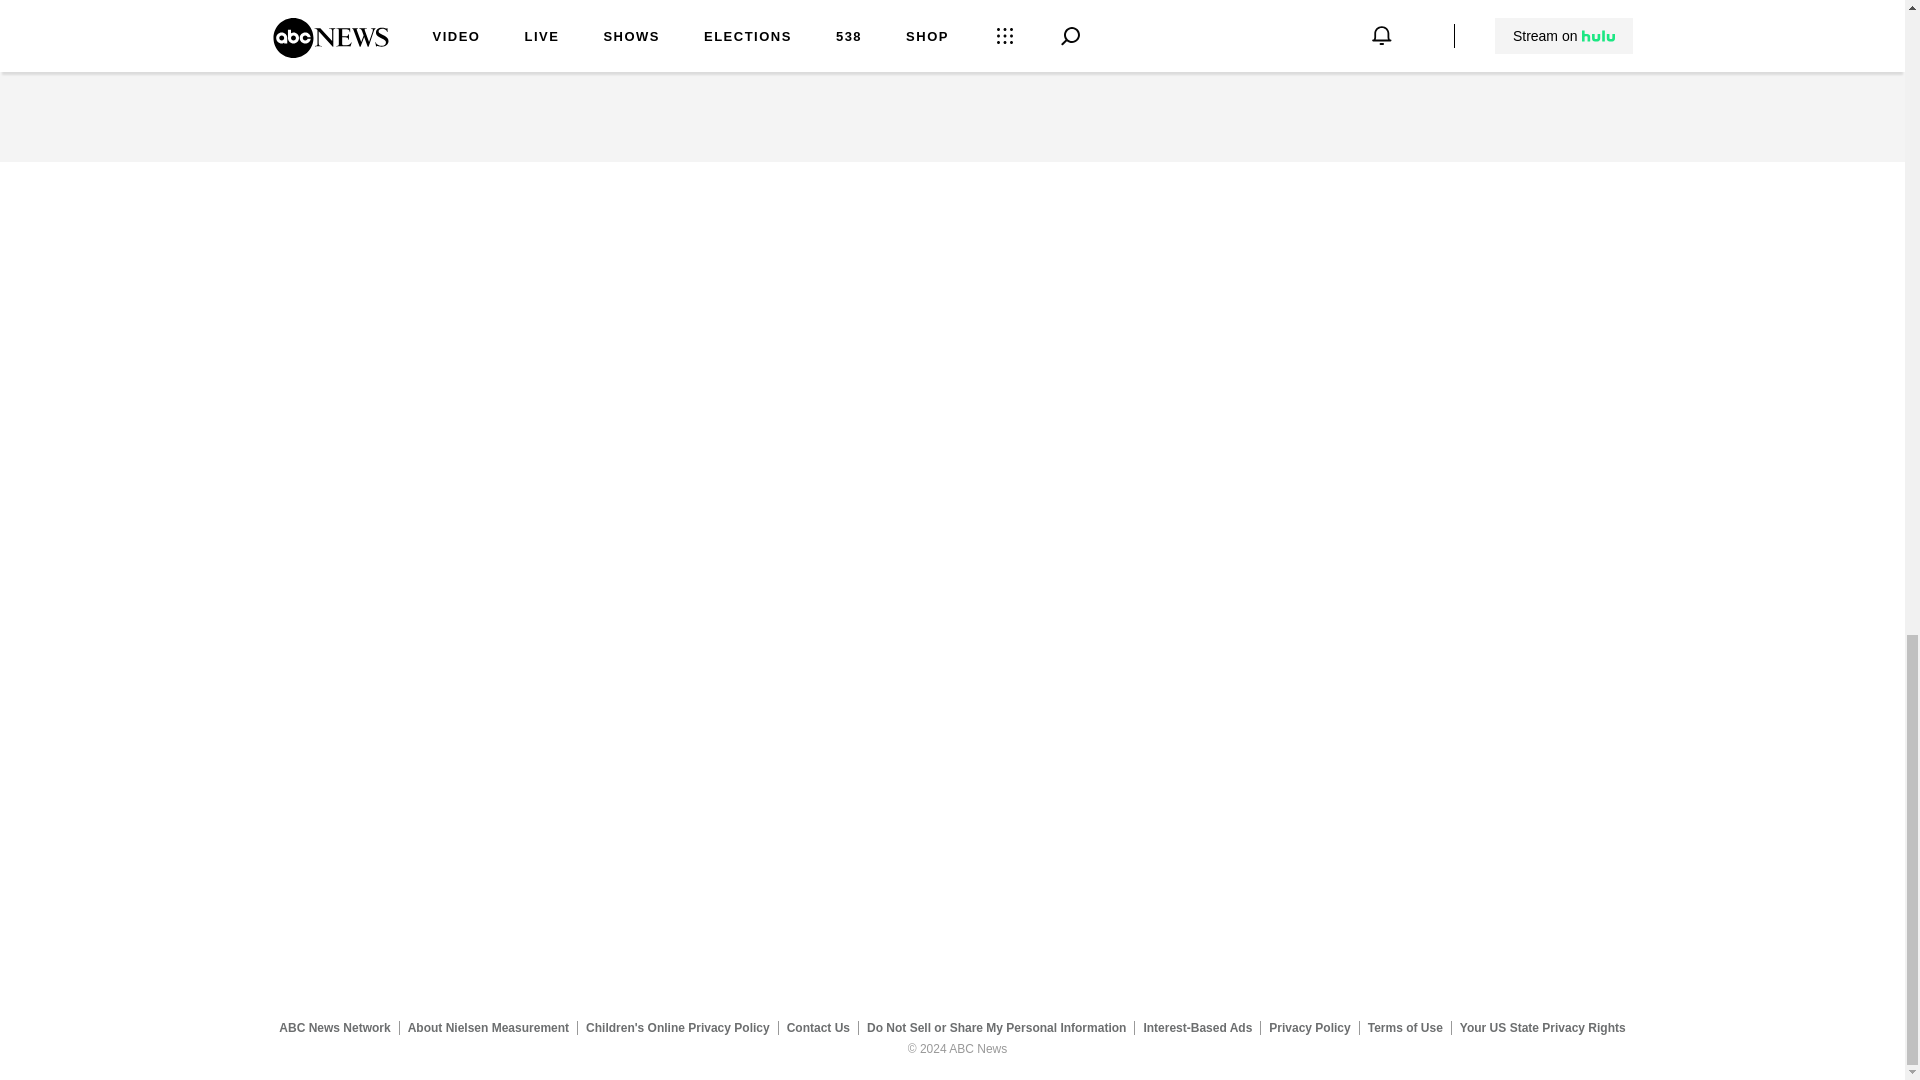  I want to click on Interest-Based Ads, so click(1198, 1027).